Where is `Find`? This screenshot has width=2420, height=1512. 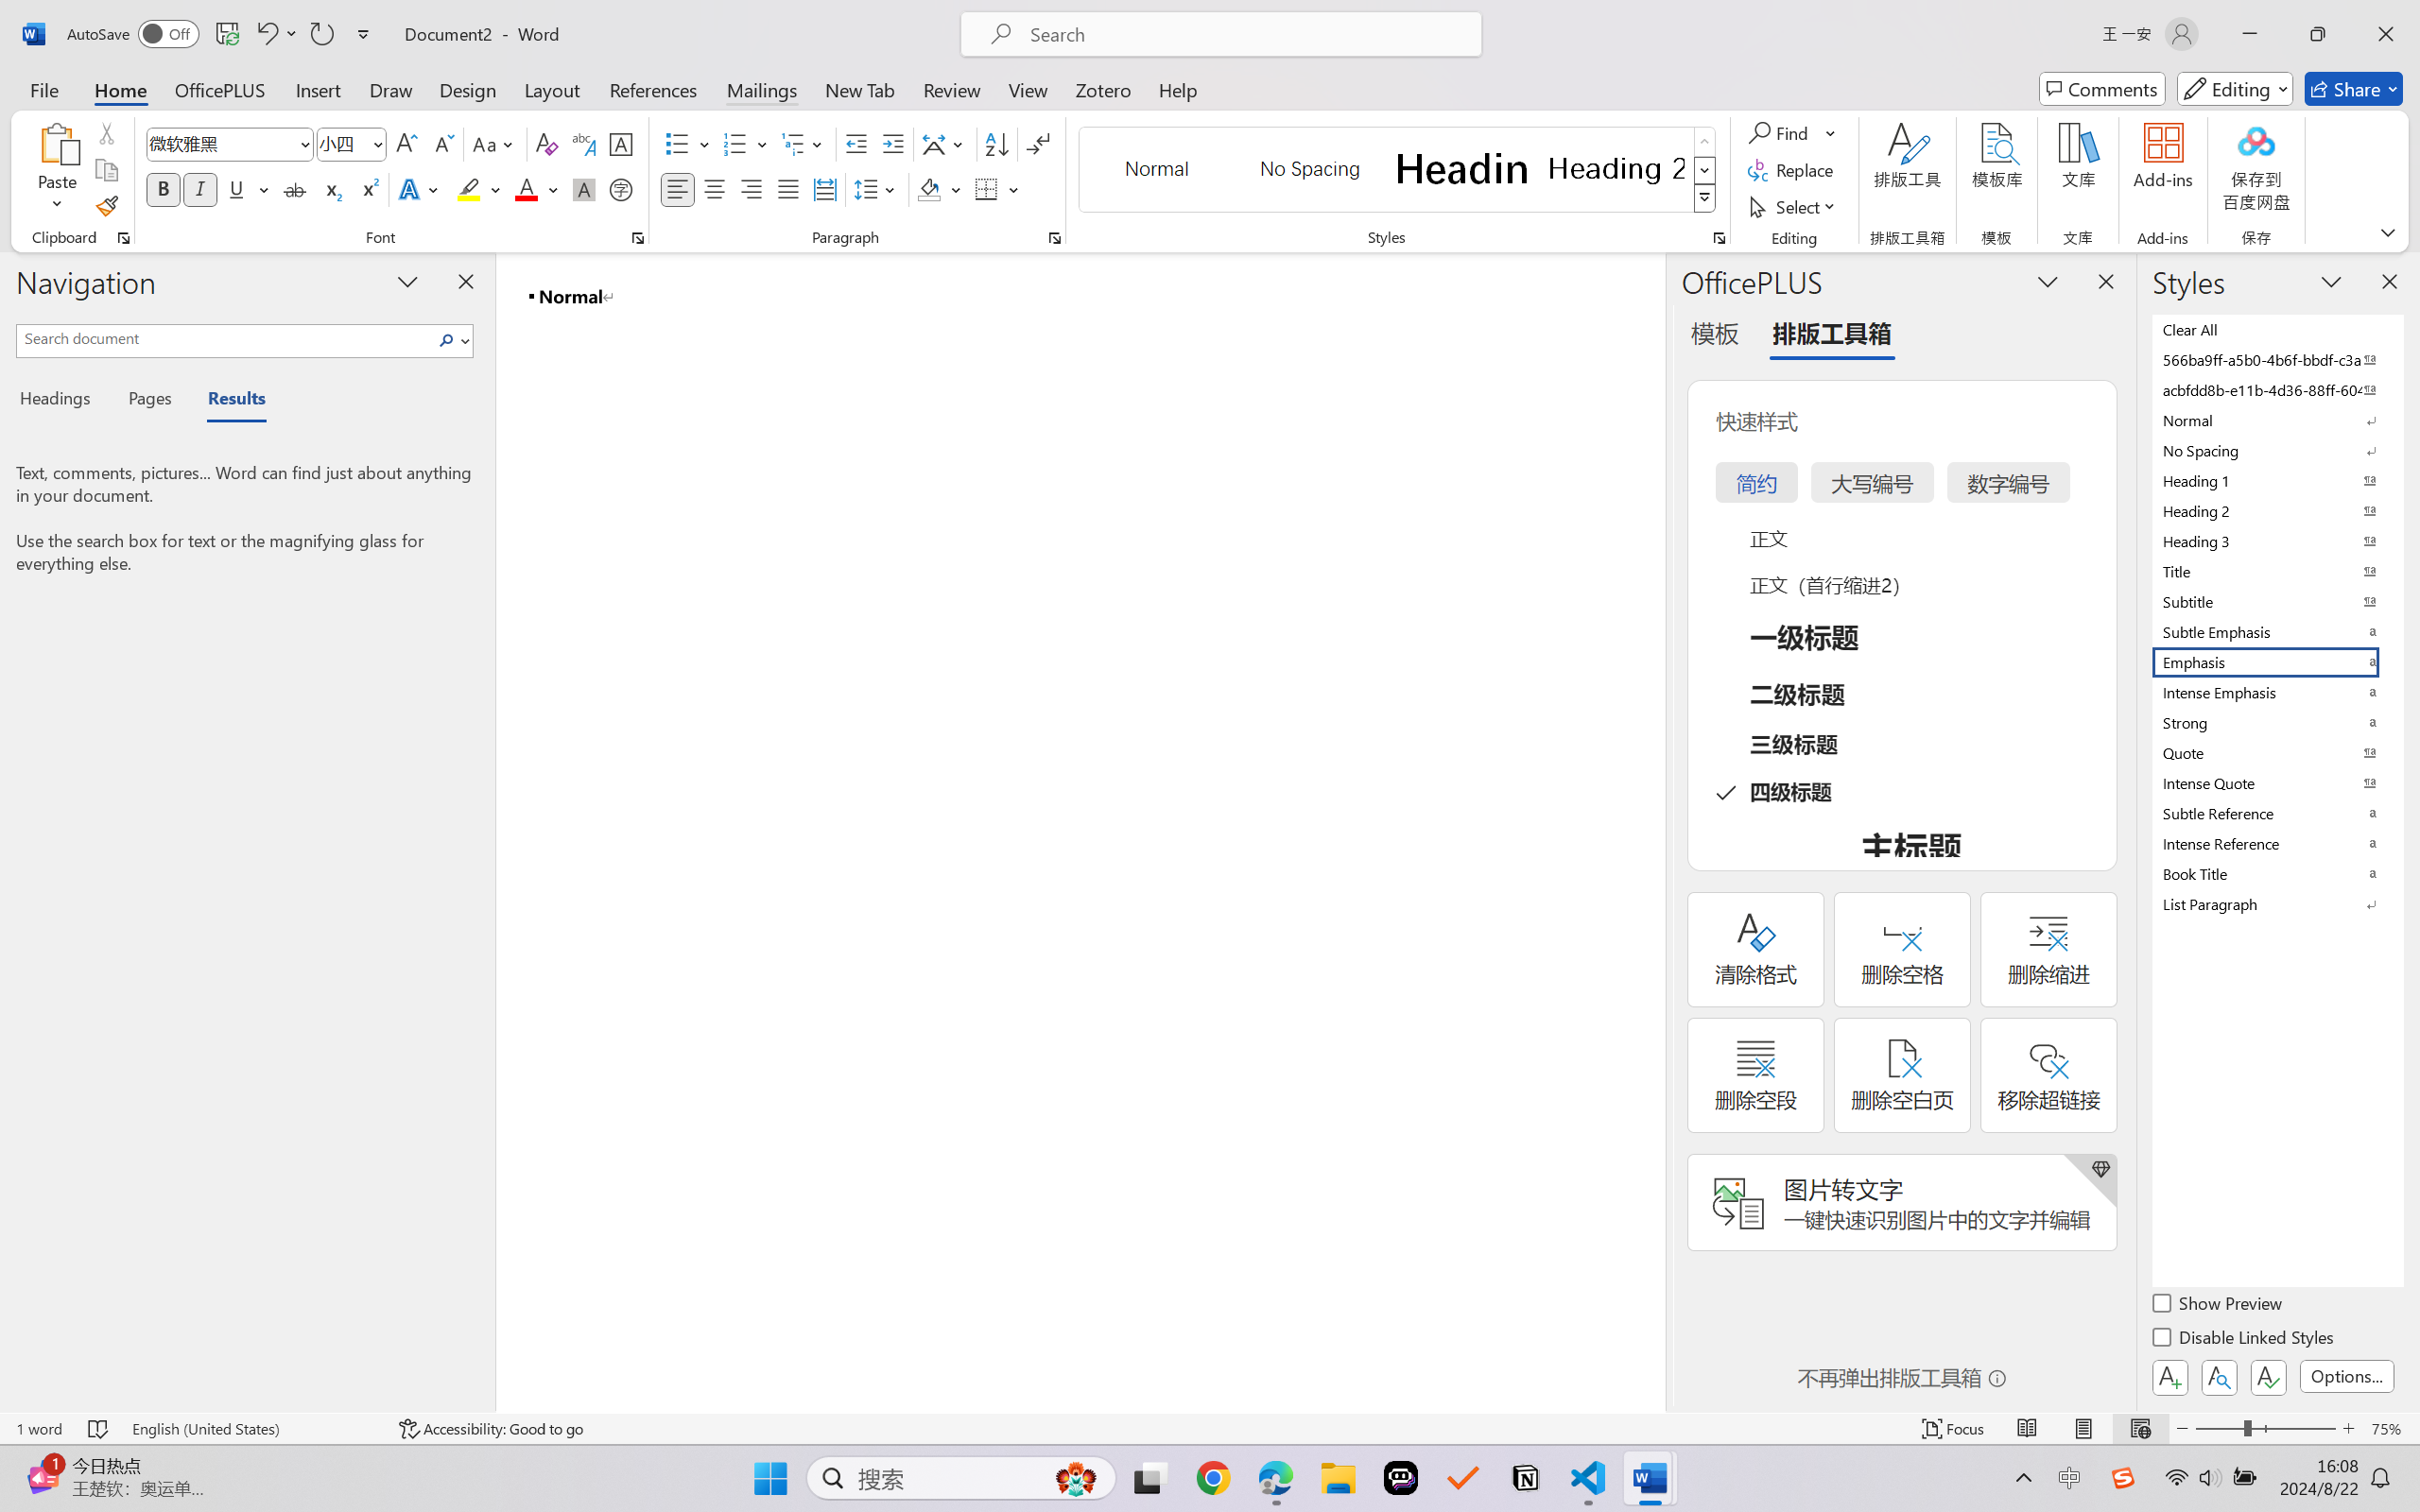
Find is located at coordinates (1781, 132).